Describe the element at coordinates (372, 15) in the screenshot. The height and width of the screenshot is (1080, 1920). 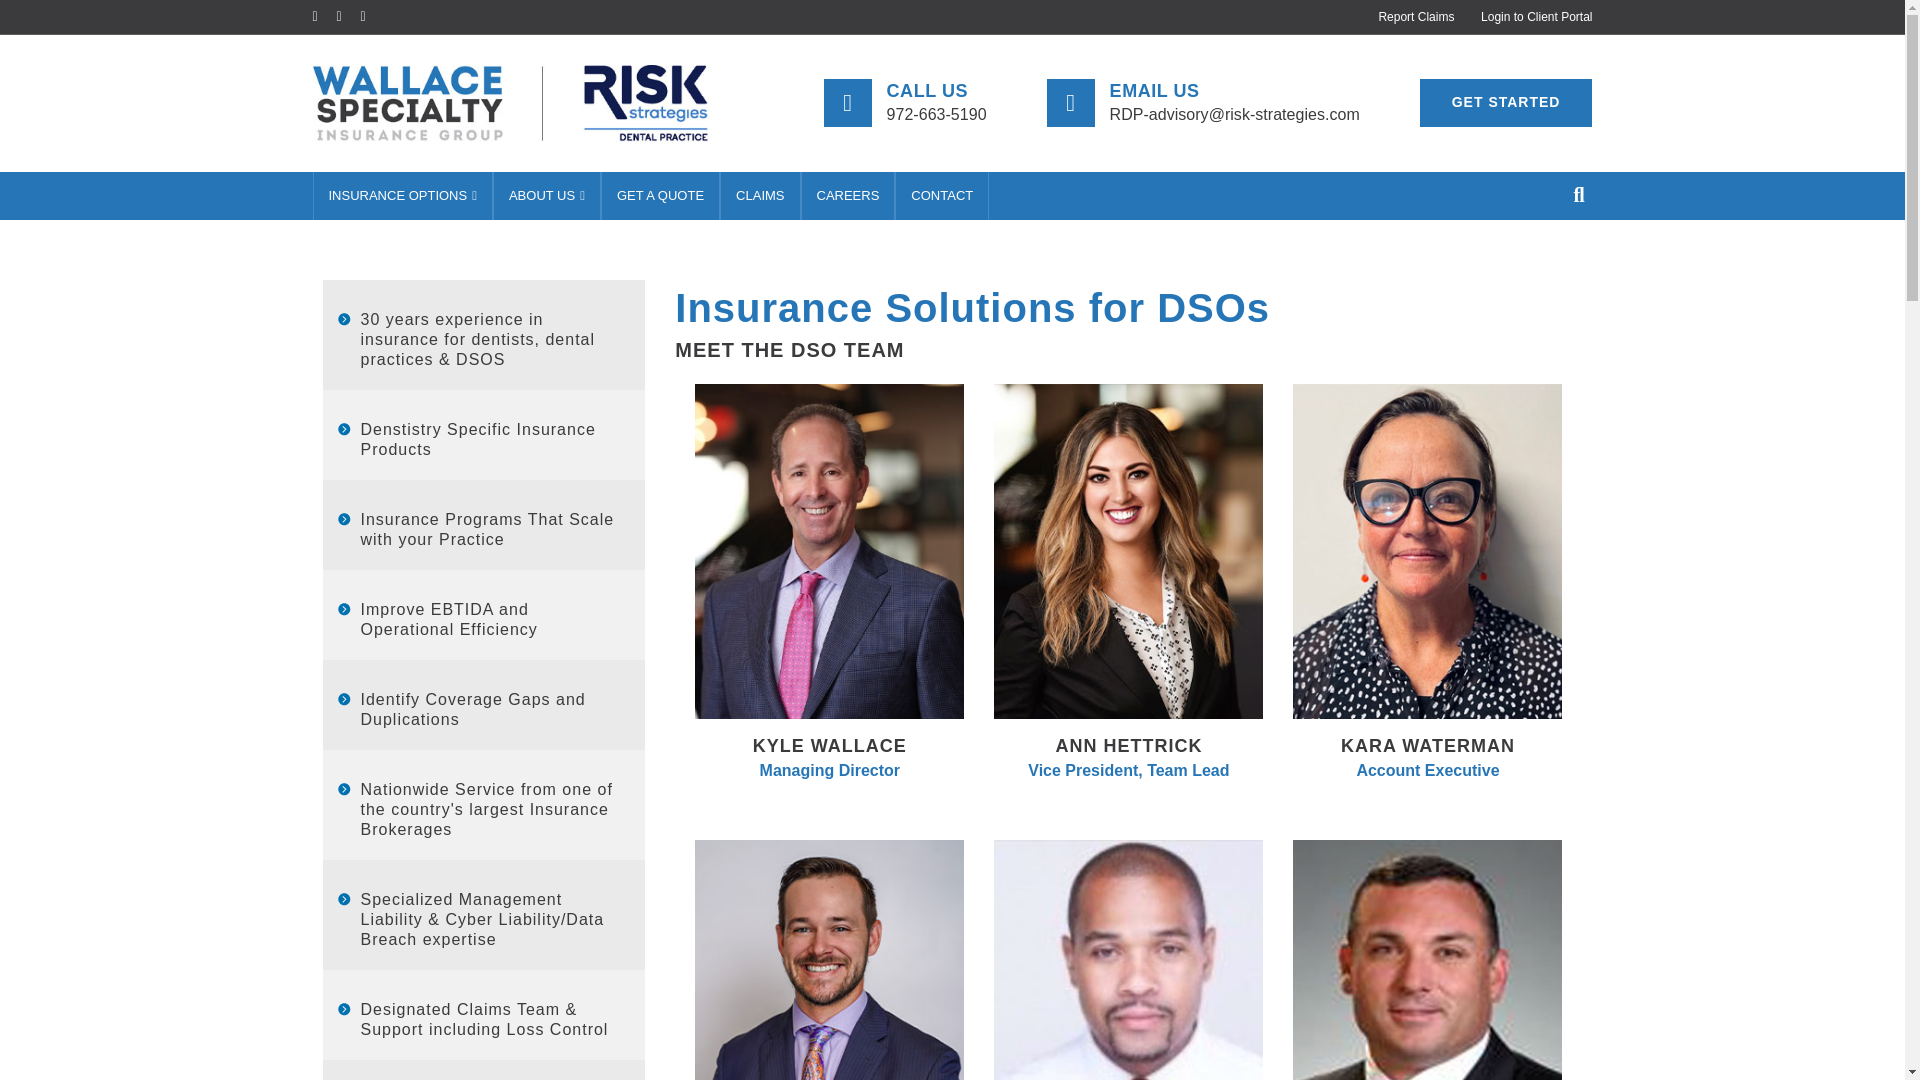
I see `Instagram` at that location.